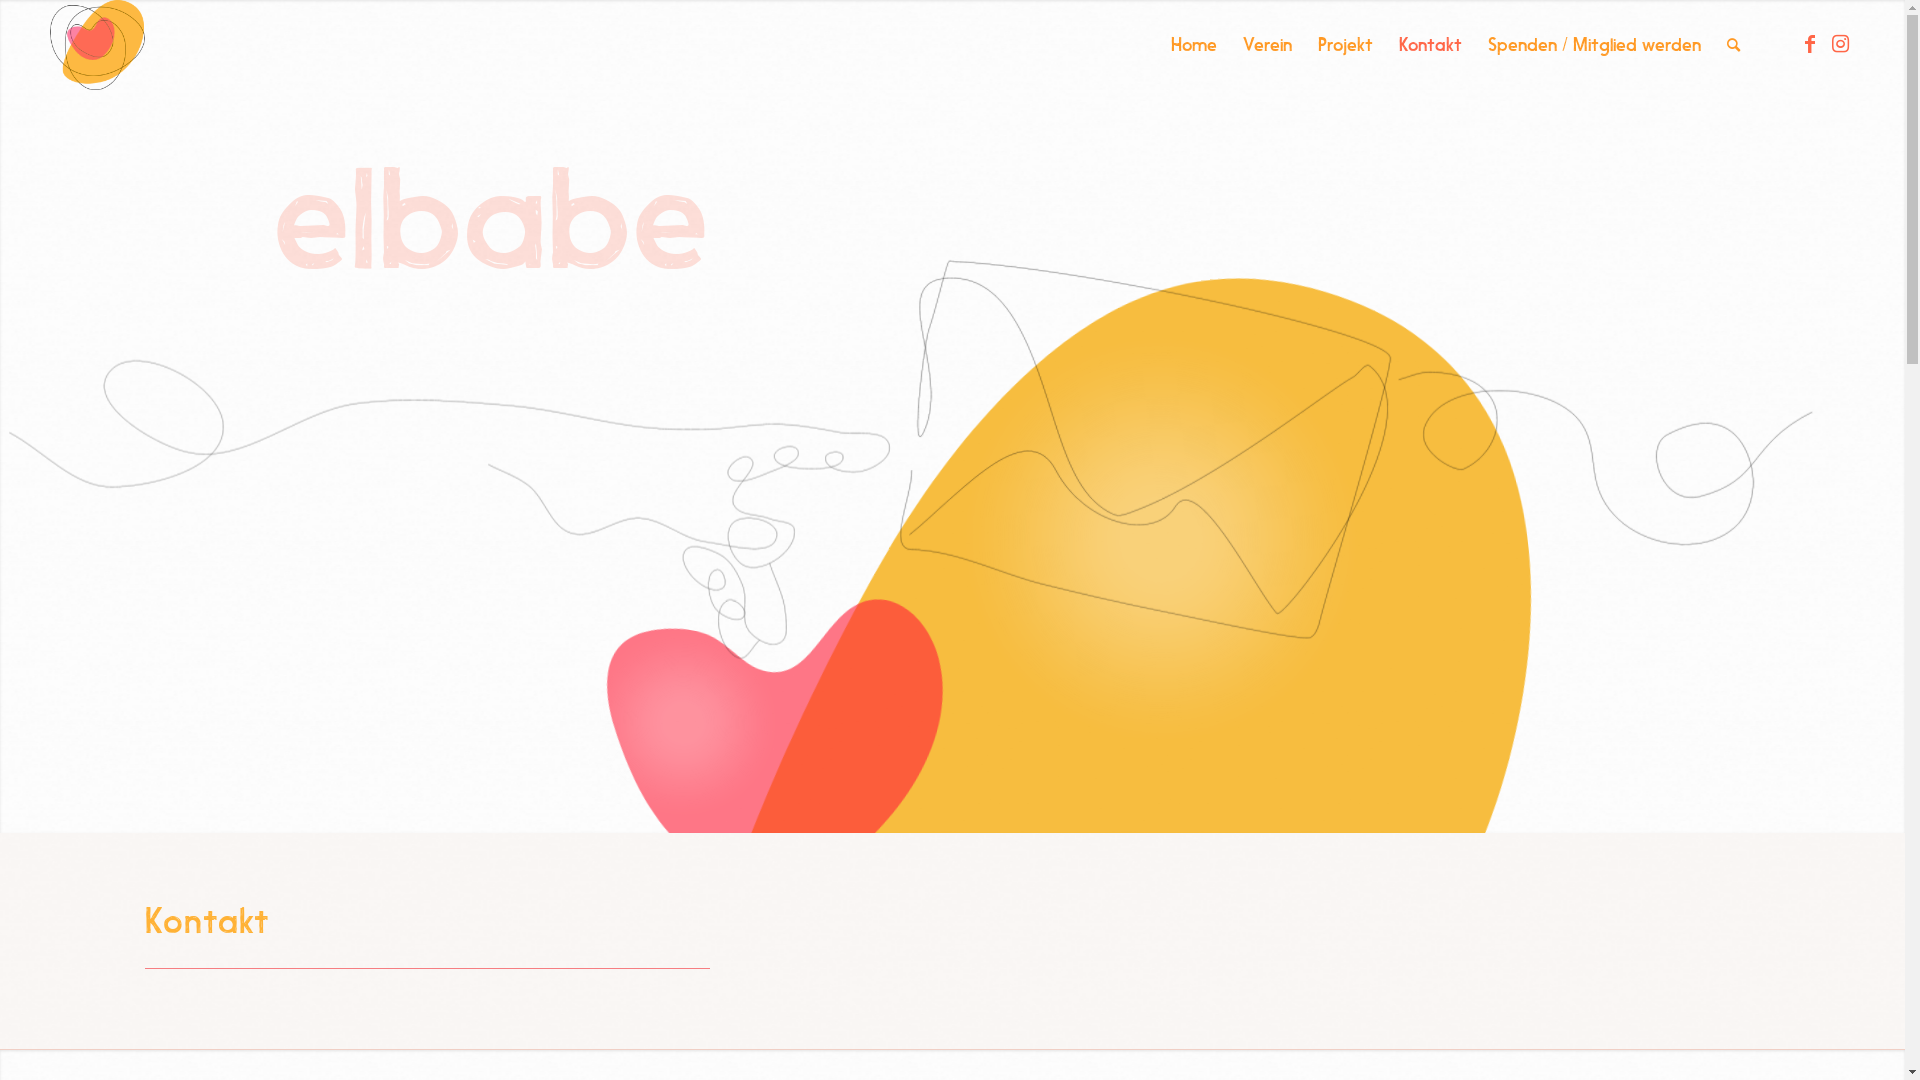 This screenshot has height=1080, width=1920. What do you see at coordinates (1594, 45) in the screenshot?
I see `Spenden / Mitglied werden` at bounding box center [1594, 45].